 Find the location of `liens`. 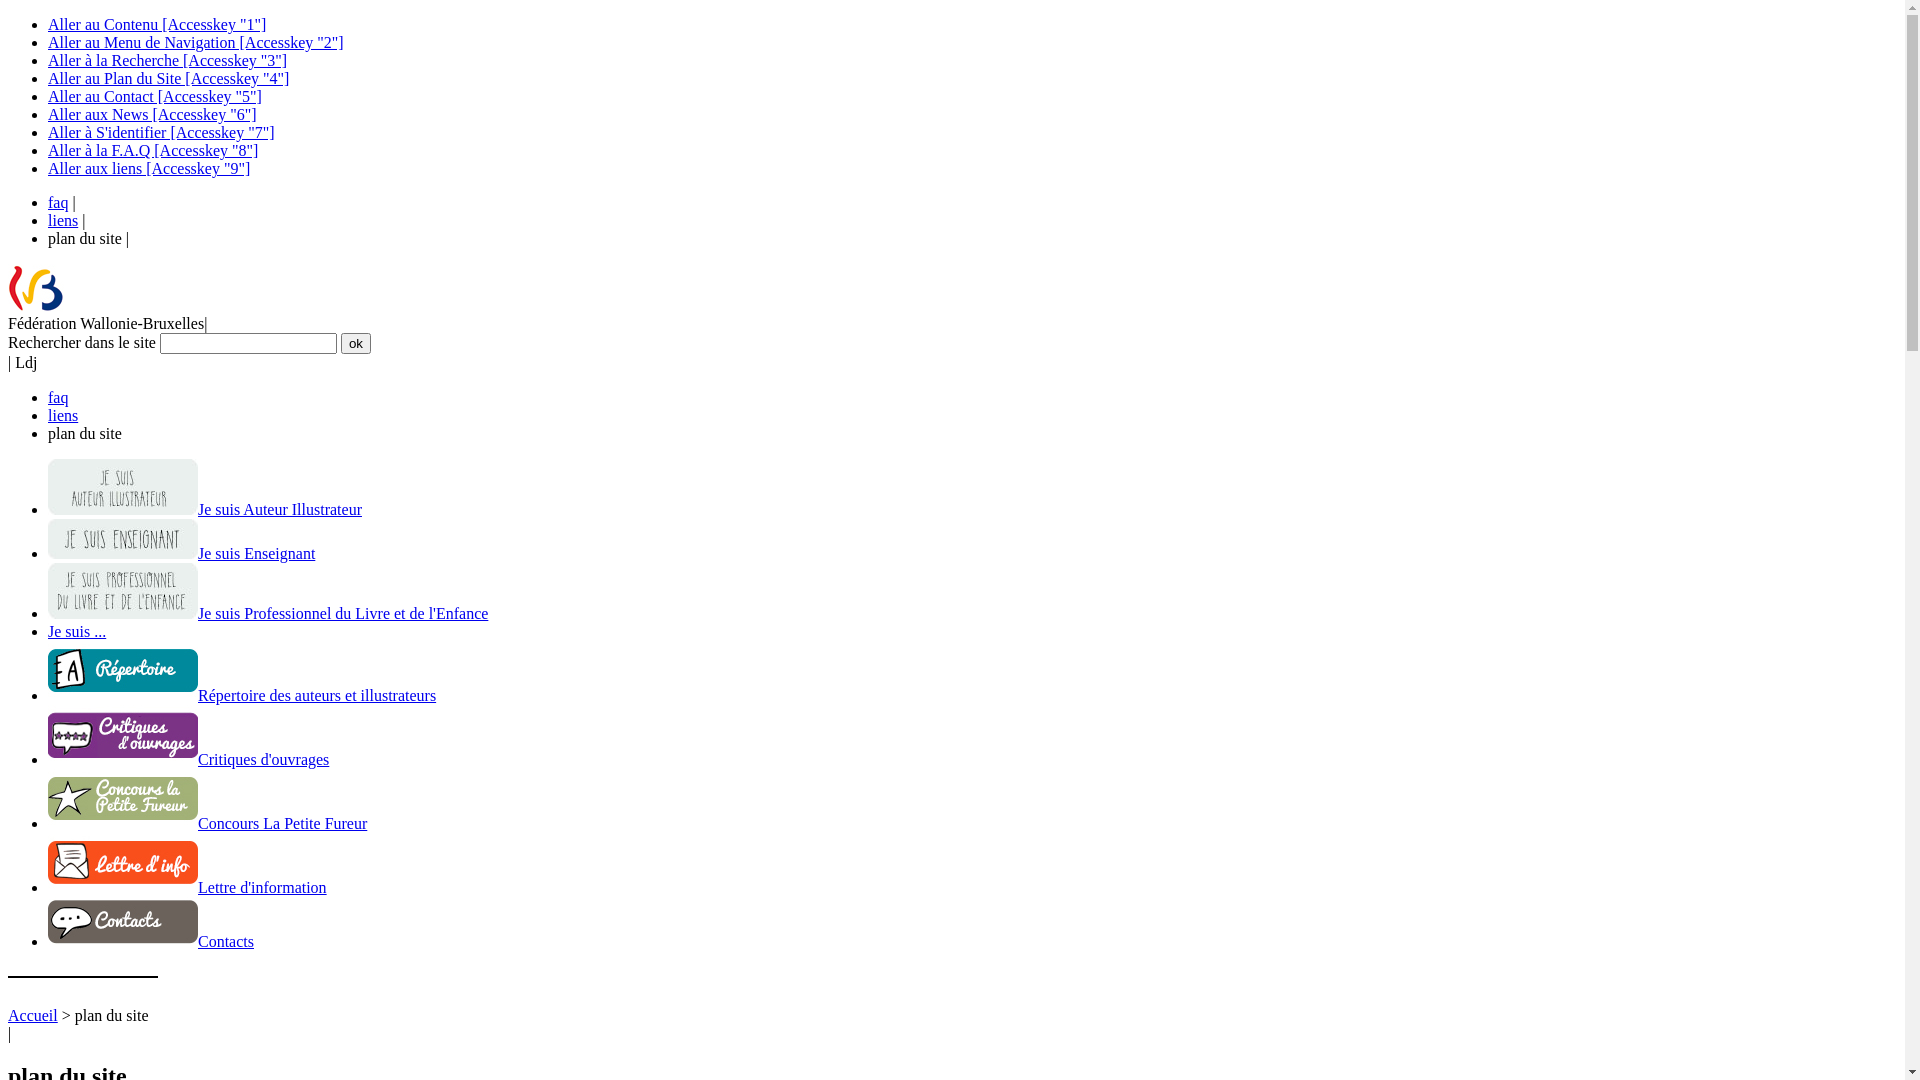

liens is located at coordinates (63, 220).